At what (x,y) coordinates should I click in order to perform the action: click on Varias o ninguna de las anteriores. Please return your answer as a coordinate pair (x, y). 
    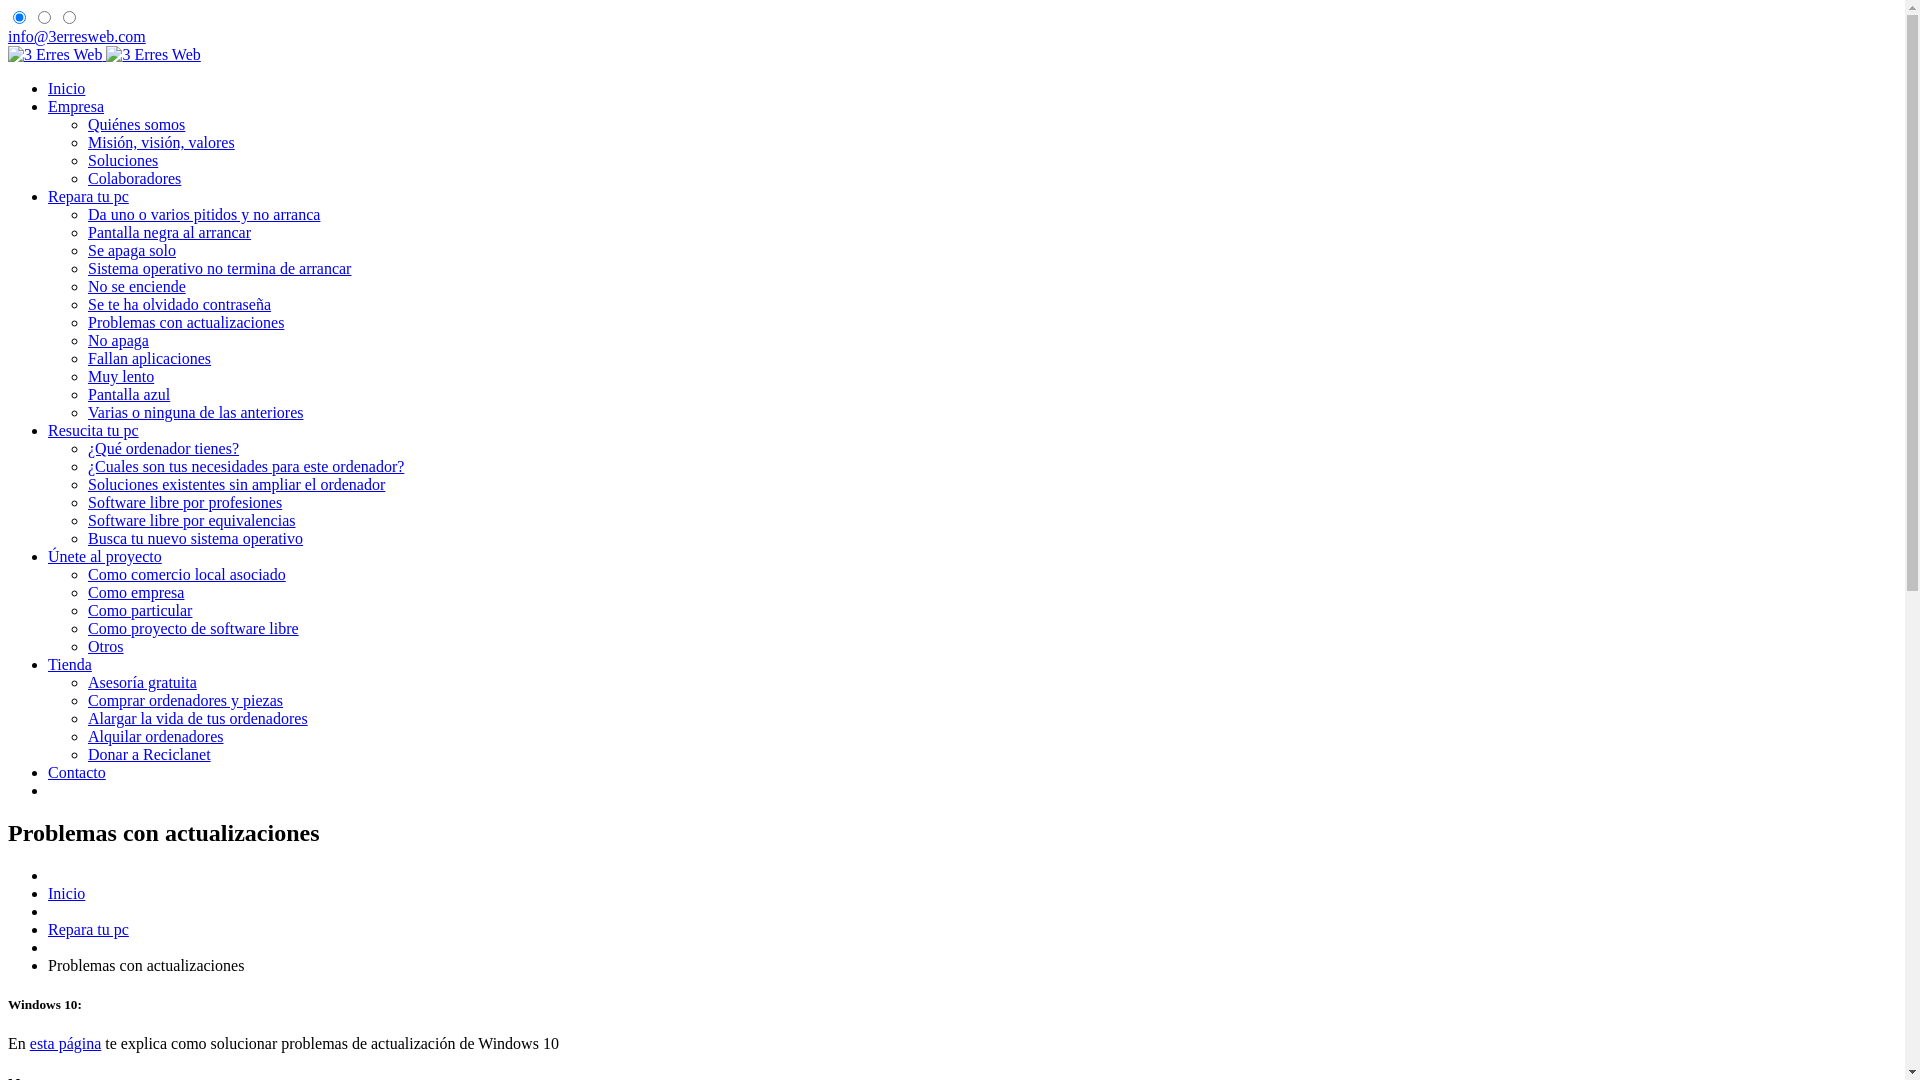
    Looking at the image, I should click on (196, 412).